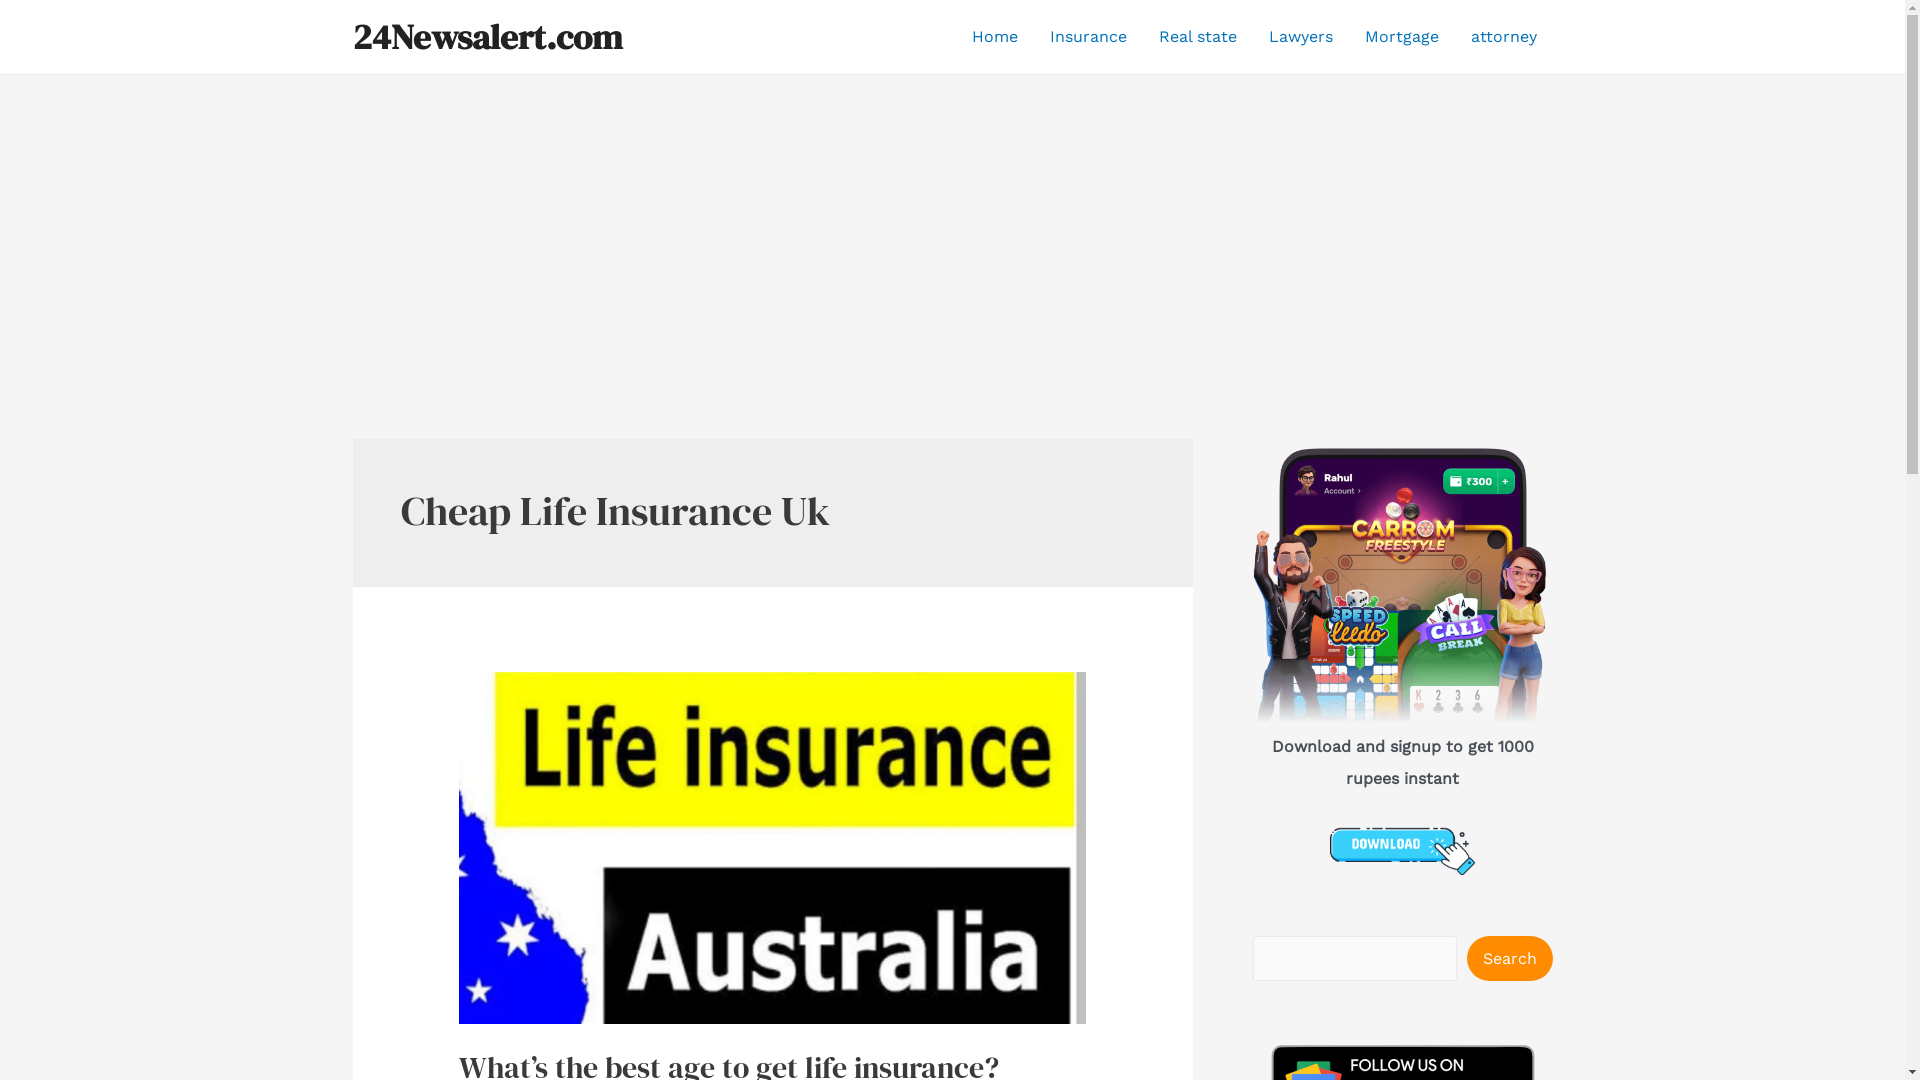 This screenshot has width=1920, height=1080. I want to click on Real state, so click(1197, 37).